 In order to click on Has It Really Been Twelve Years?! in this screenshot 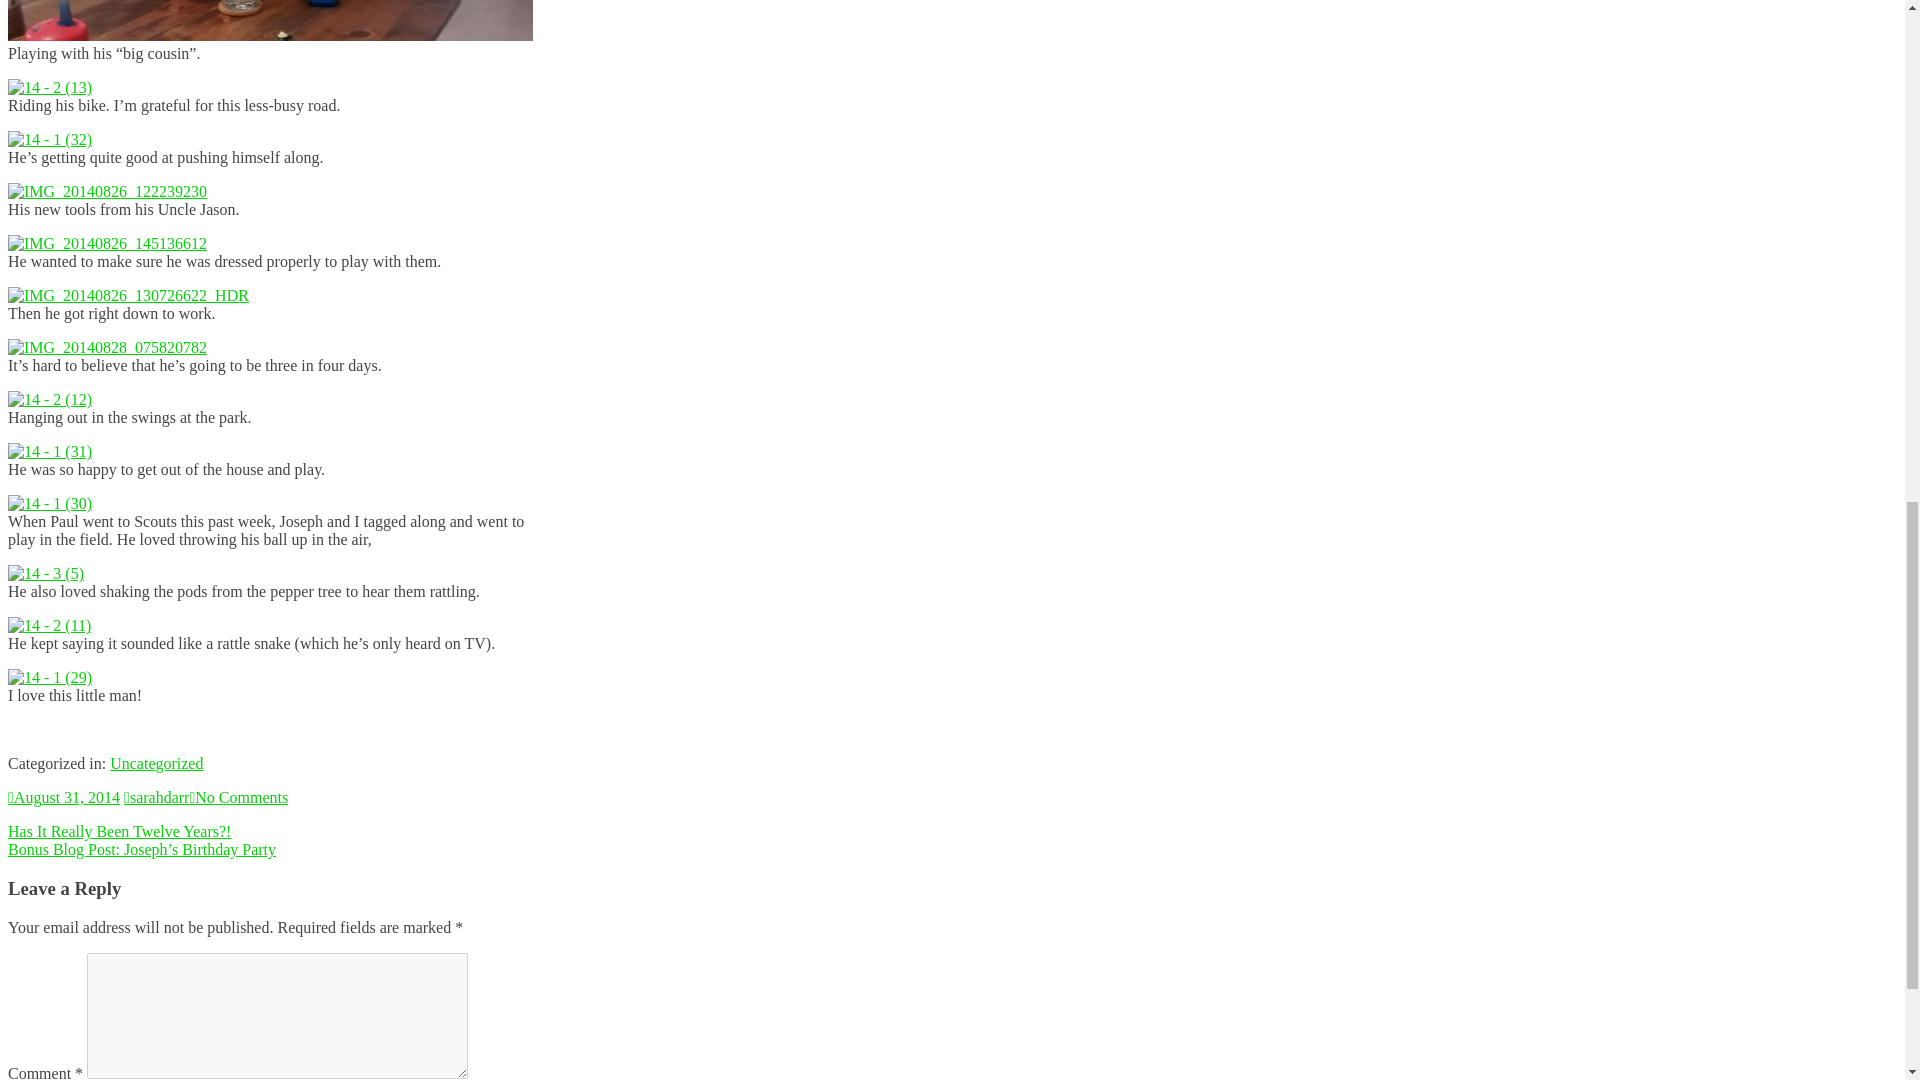, I will do `click(118, 831)`.